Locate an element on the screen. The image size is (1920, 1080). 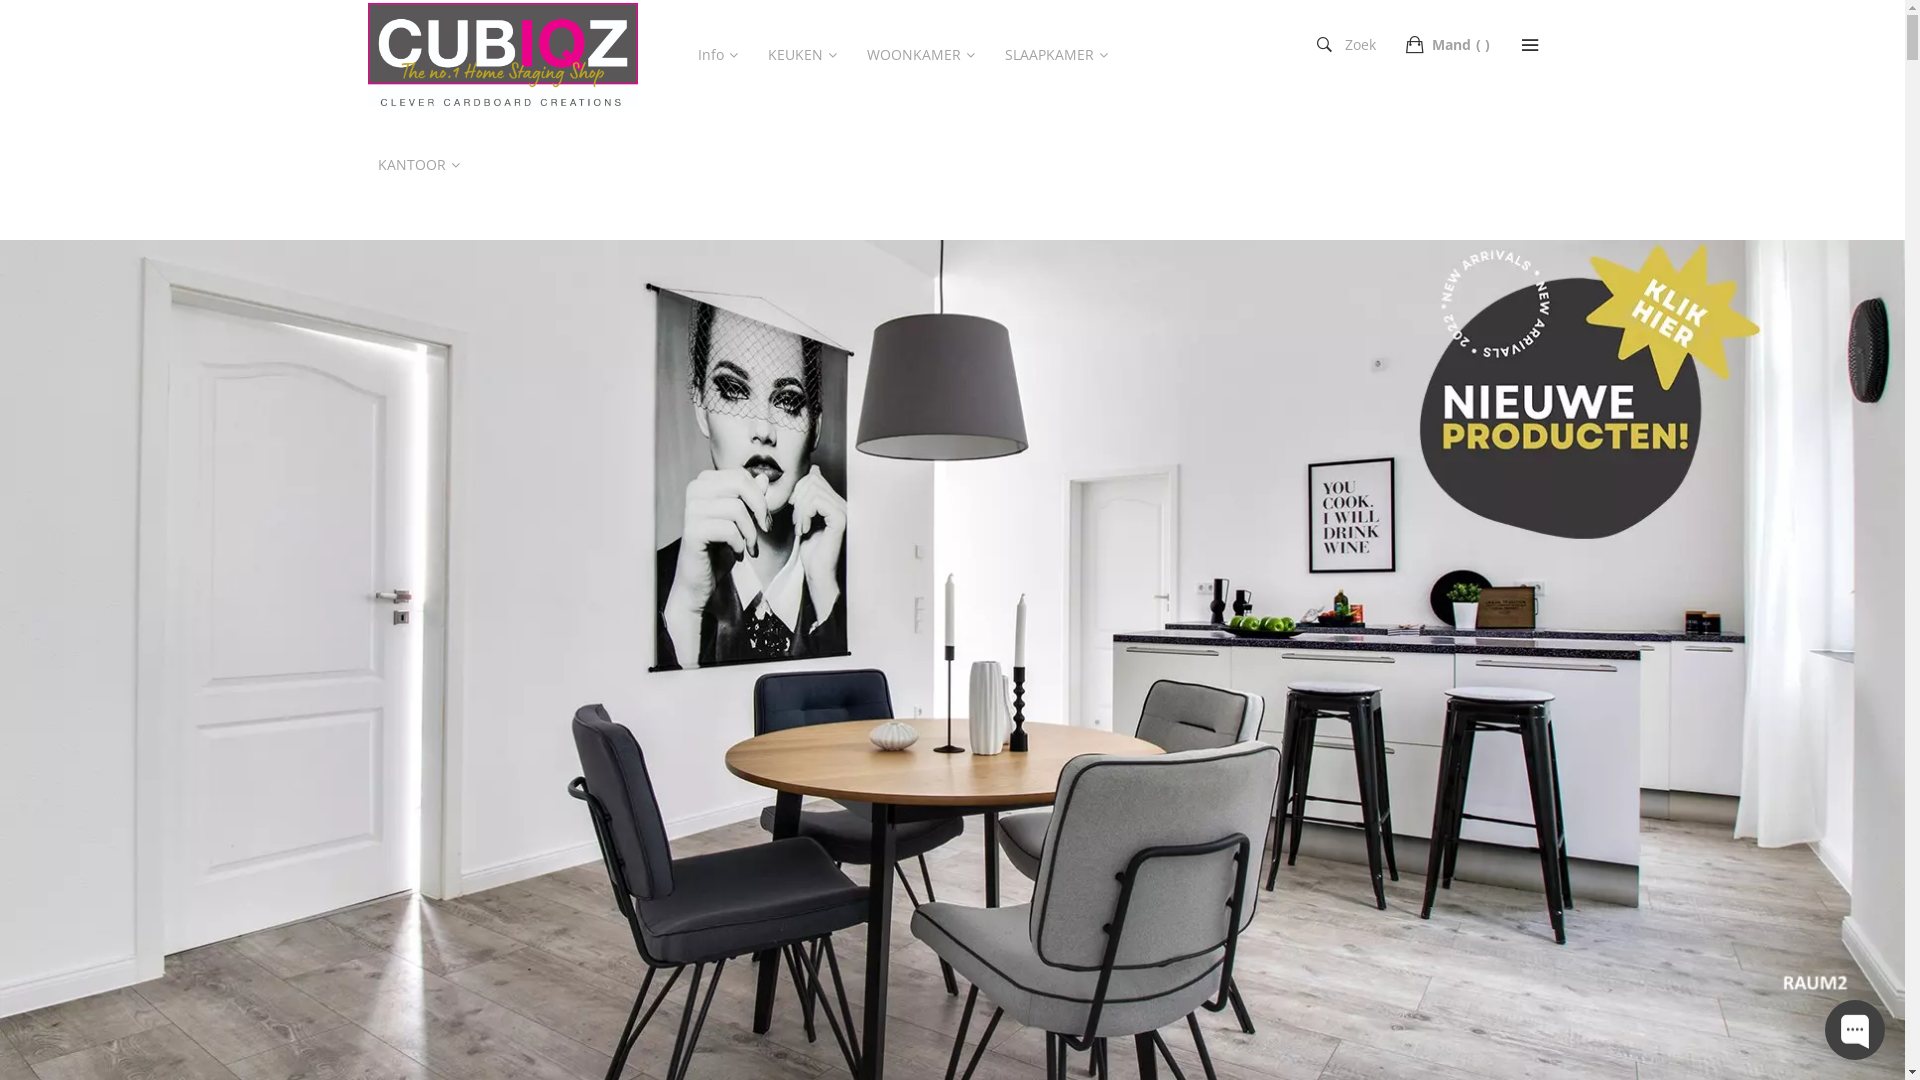
Cubiqz  is located at coordinates (503, 55).